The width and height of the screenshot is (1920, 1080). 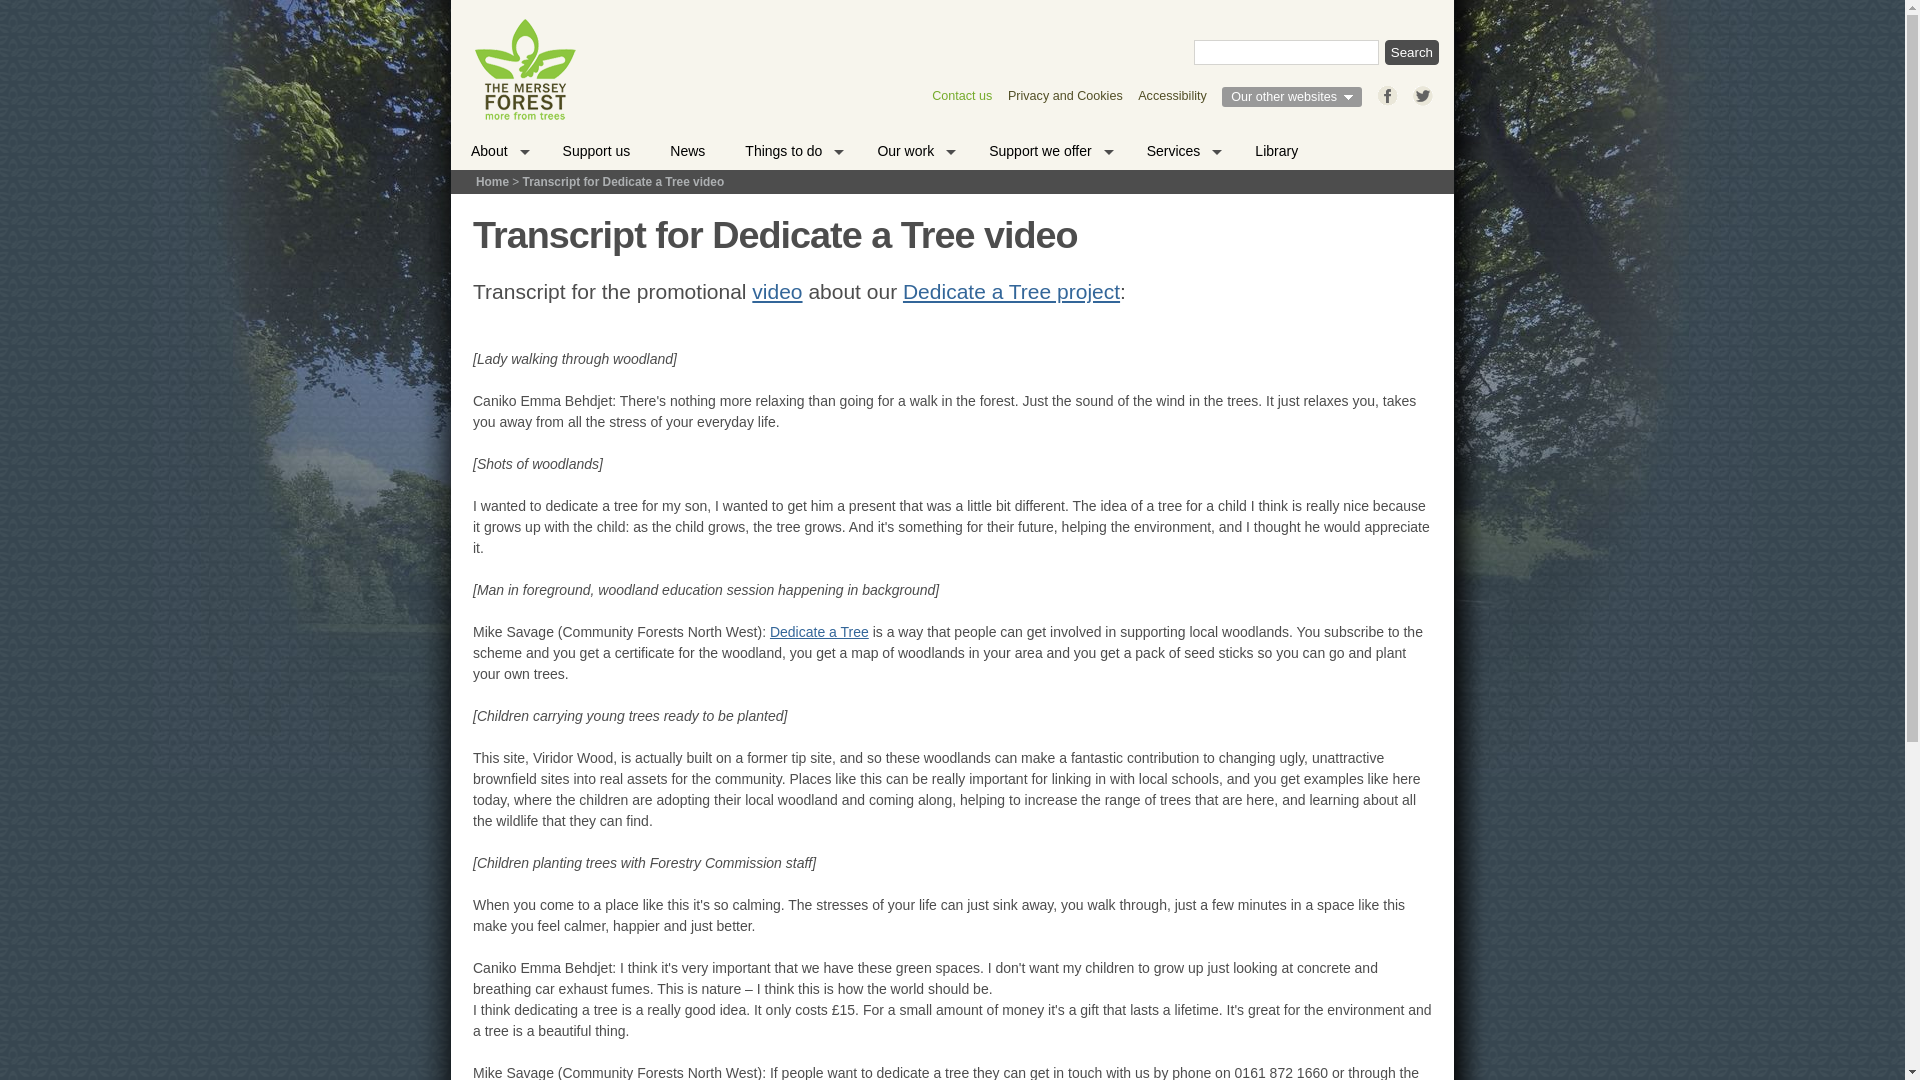 What do you see at coordinates (1422, 90) in the screenshot?
I see `Follow The Mersey Forest on Twitter` at bounding box center [1422, 90].